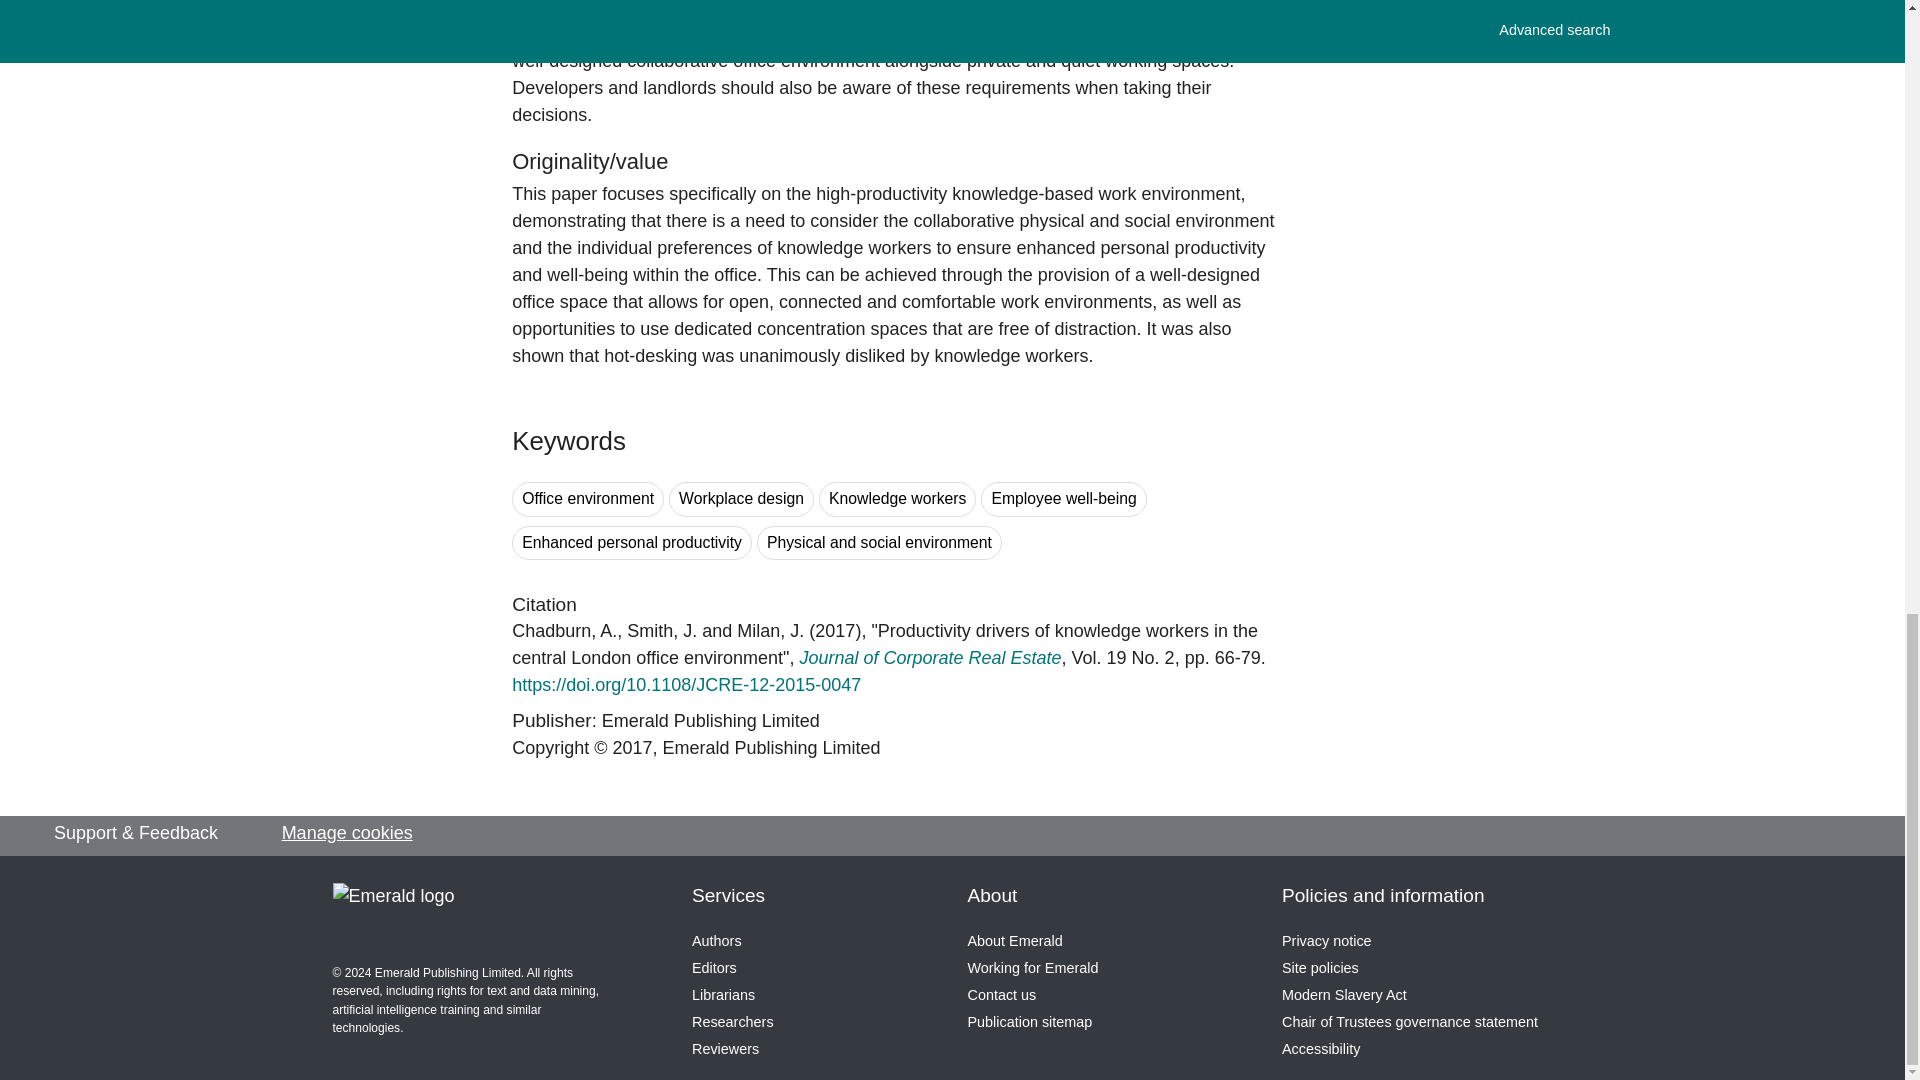 This screenshot has width=1920, height=1080. I want to click on Milan, J., so click(770, 631).